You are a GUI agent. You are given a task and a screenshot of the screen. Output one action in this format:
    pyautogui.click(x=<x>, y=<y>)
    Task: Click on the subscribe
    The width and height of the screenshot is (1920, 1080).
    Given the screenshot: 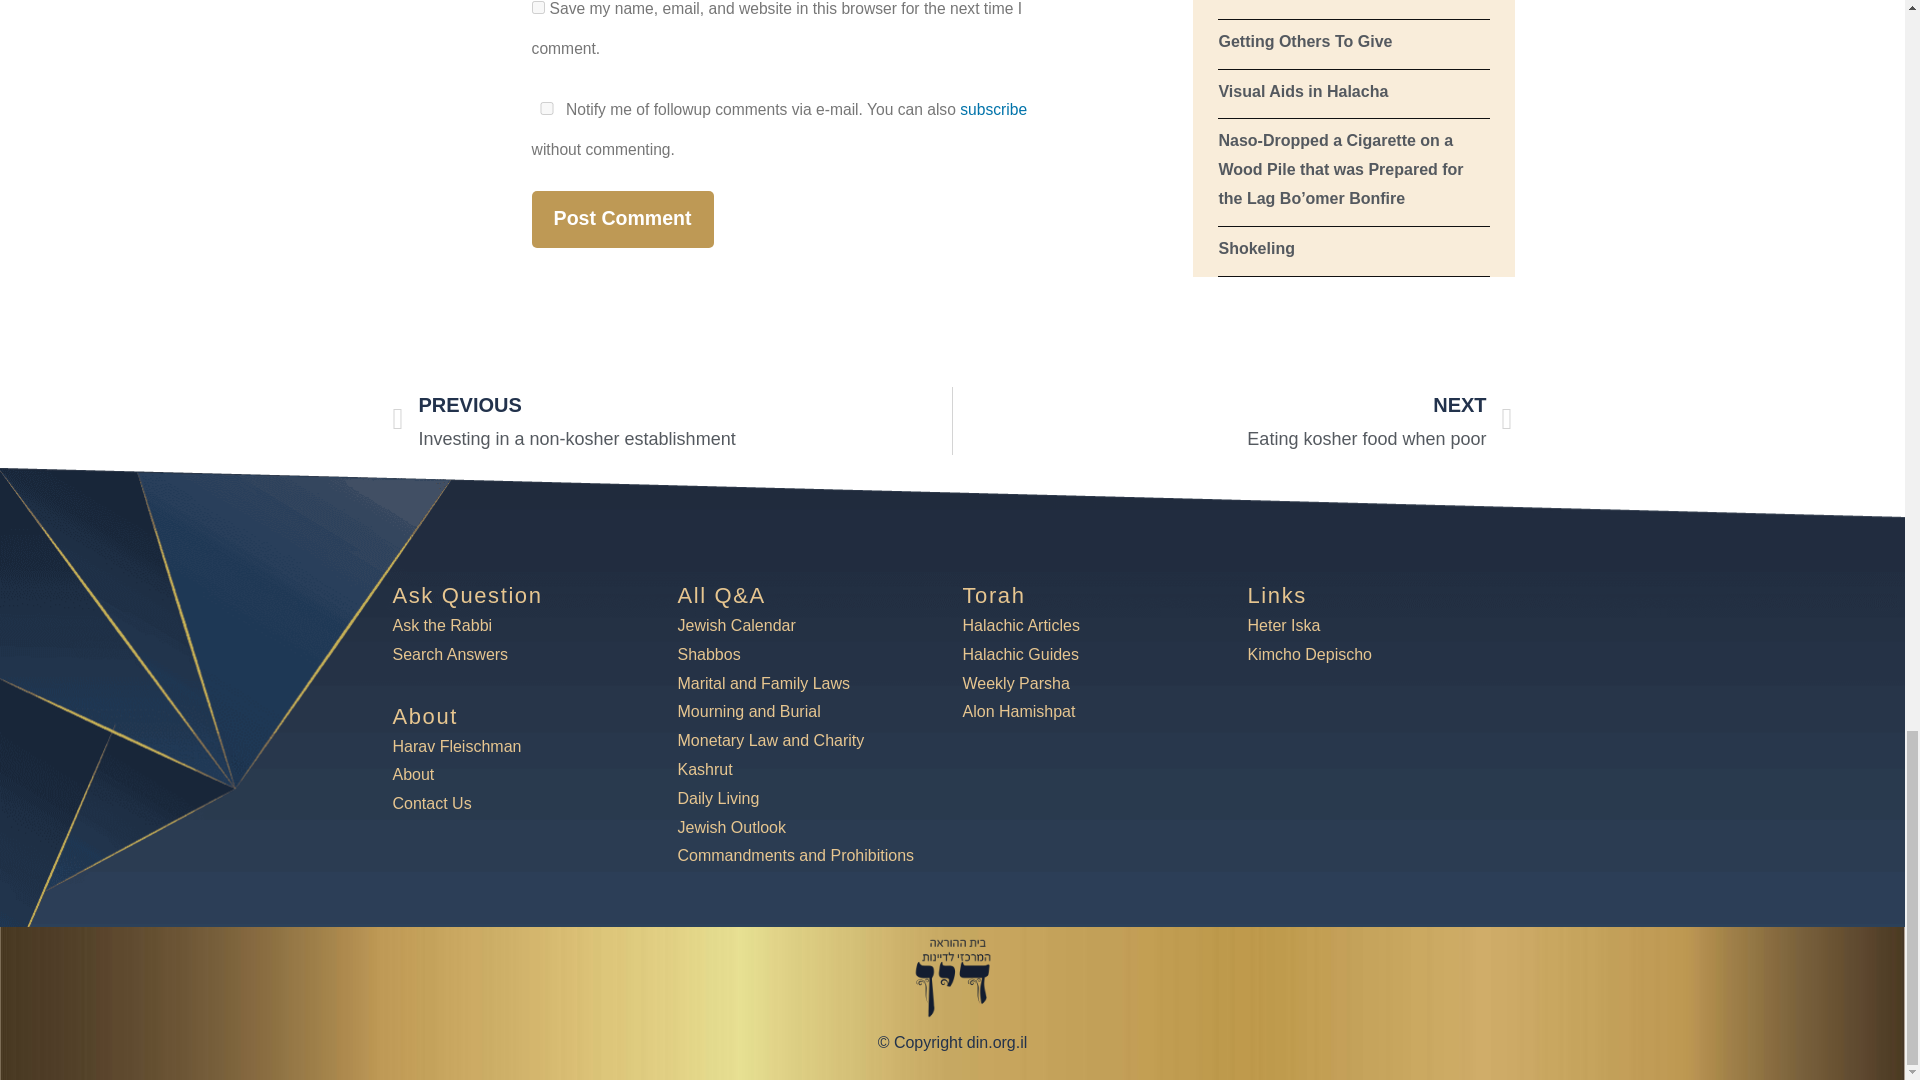 What is the action you would take?
    pyautogui.click(x=994, y=109)
    